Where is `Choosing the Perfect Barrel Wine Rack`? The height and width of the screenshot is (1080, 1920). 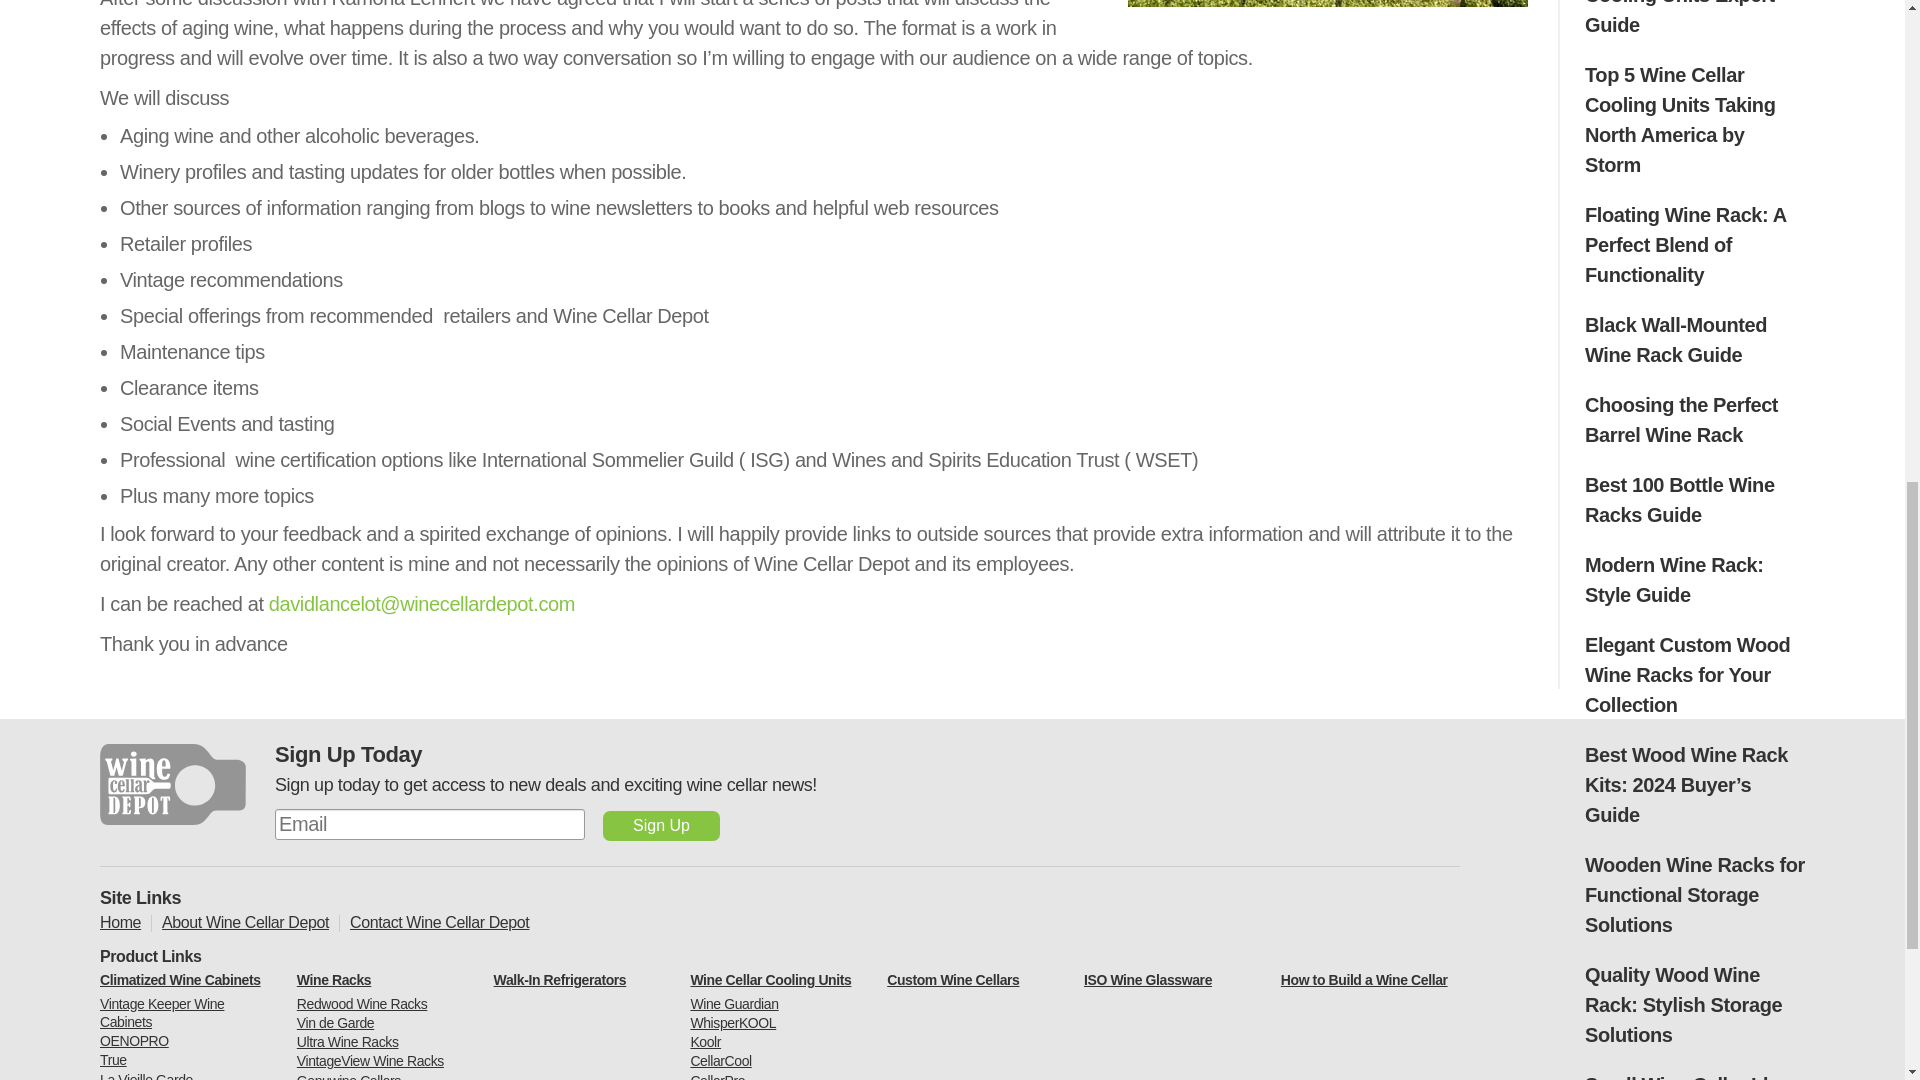
Choosing the Perfect Barrel Wine Rack is located at coordinates (1681, 420).